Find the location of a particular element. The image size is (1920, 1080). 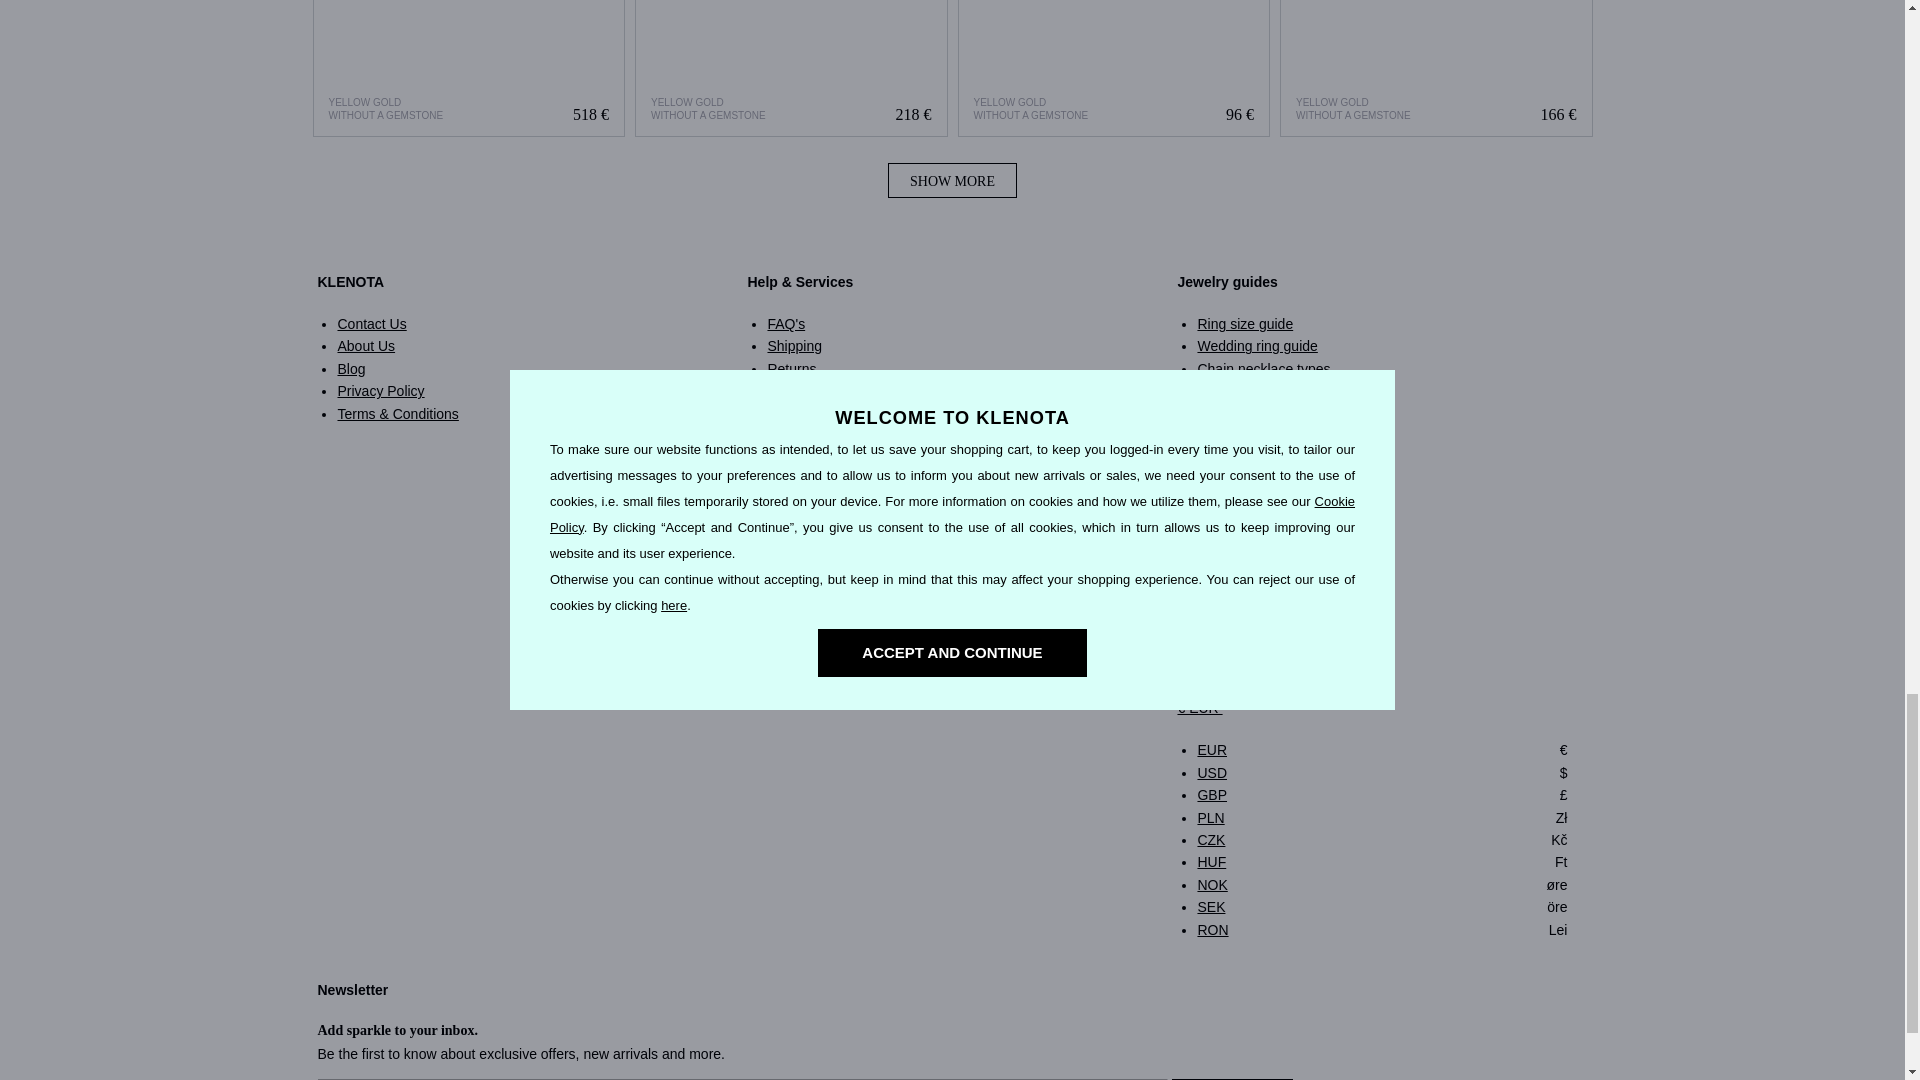

Ladies 45 cm Rolo Chain Necklace in Gold is located at coordinates (792, 68).